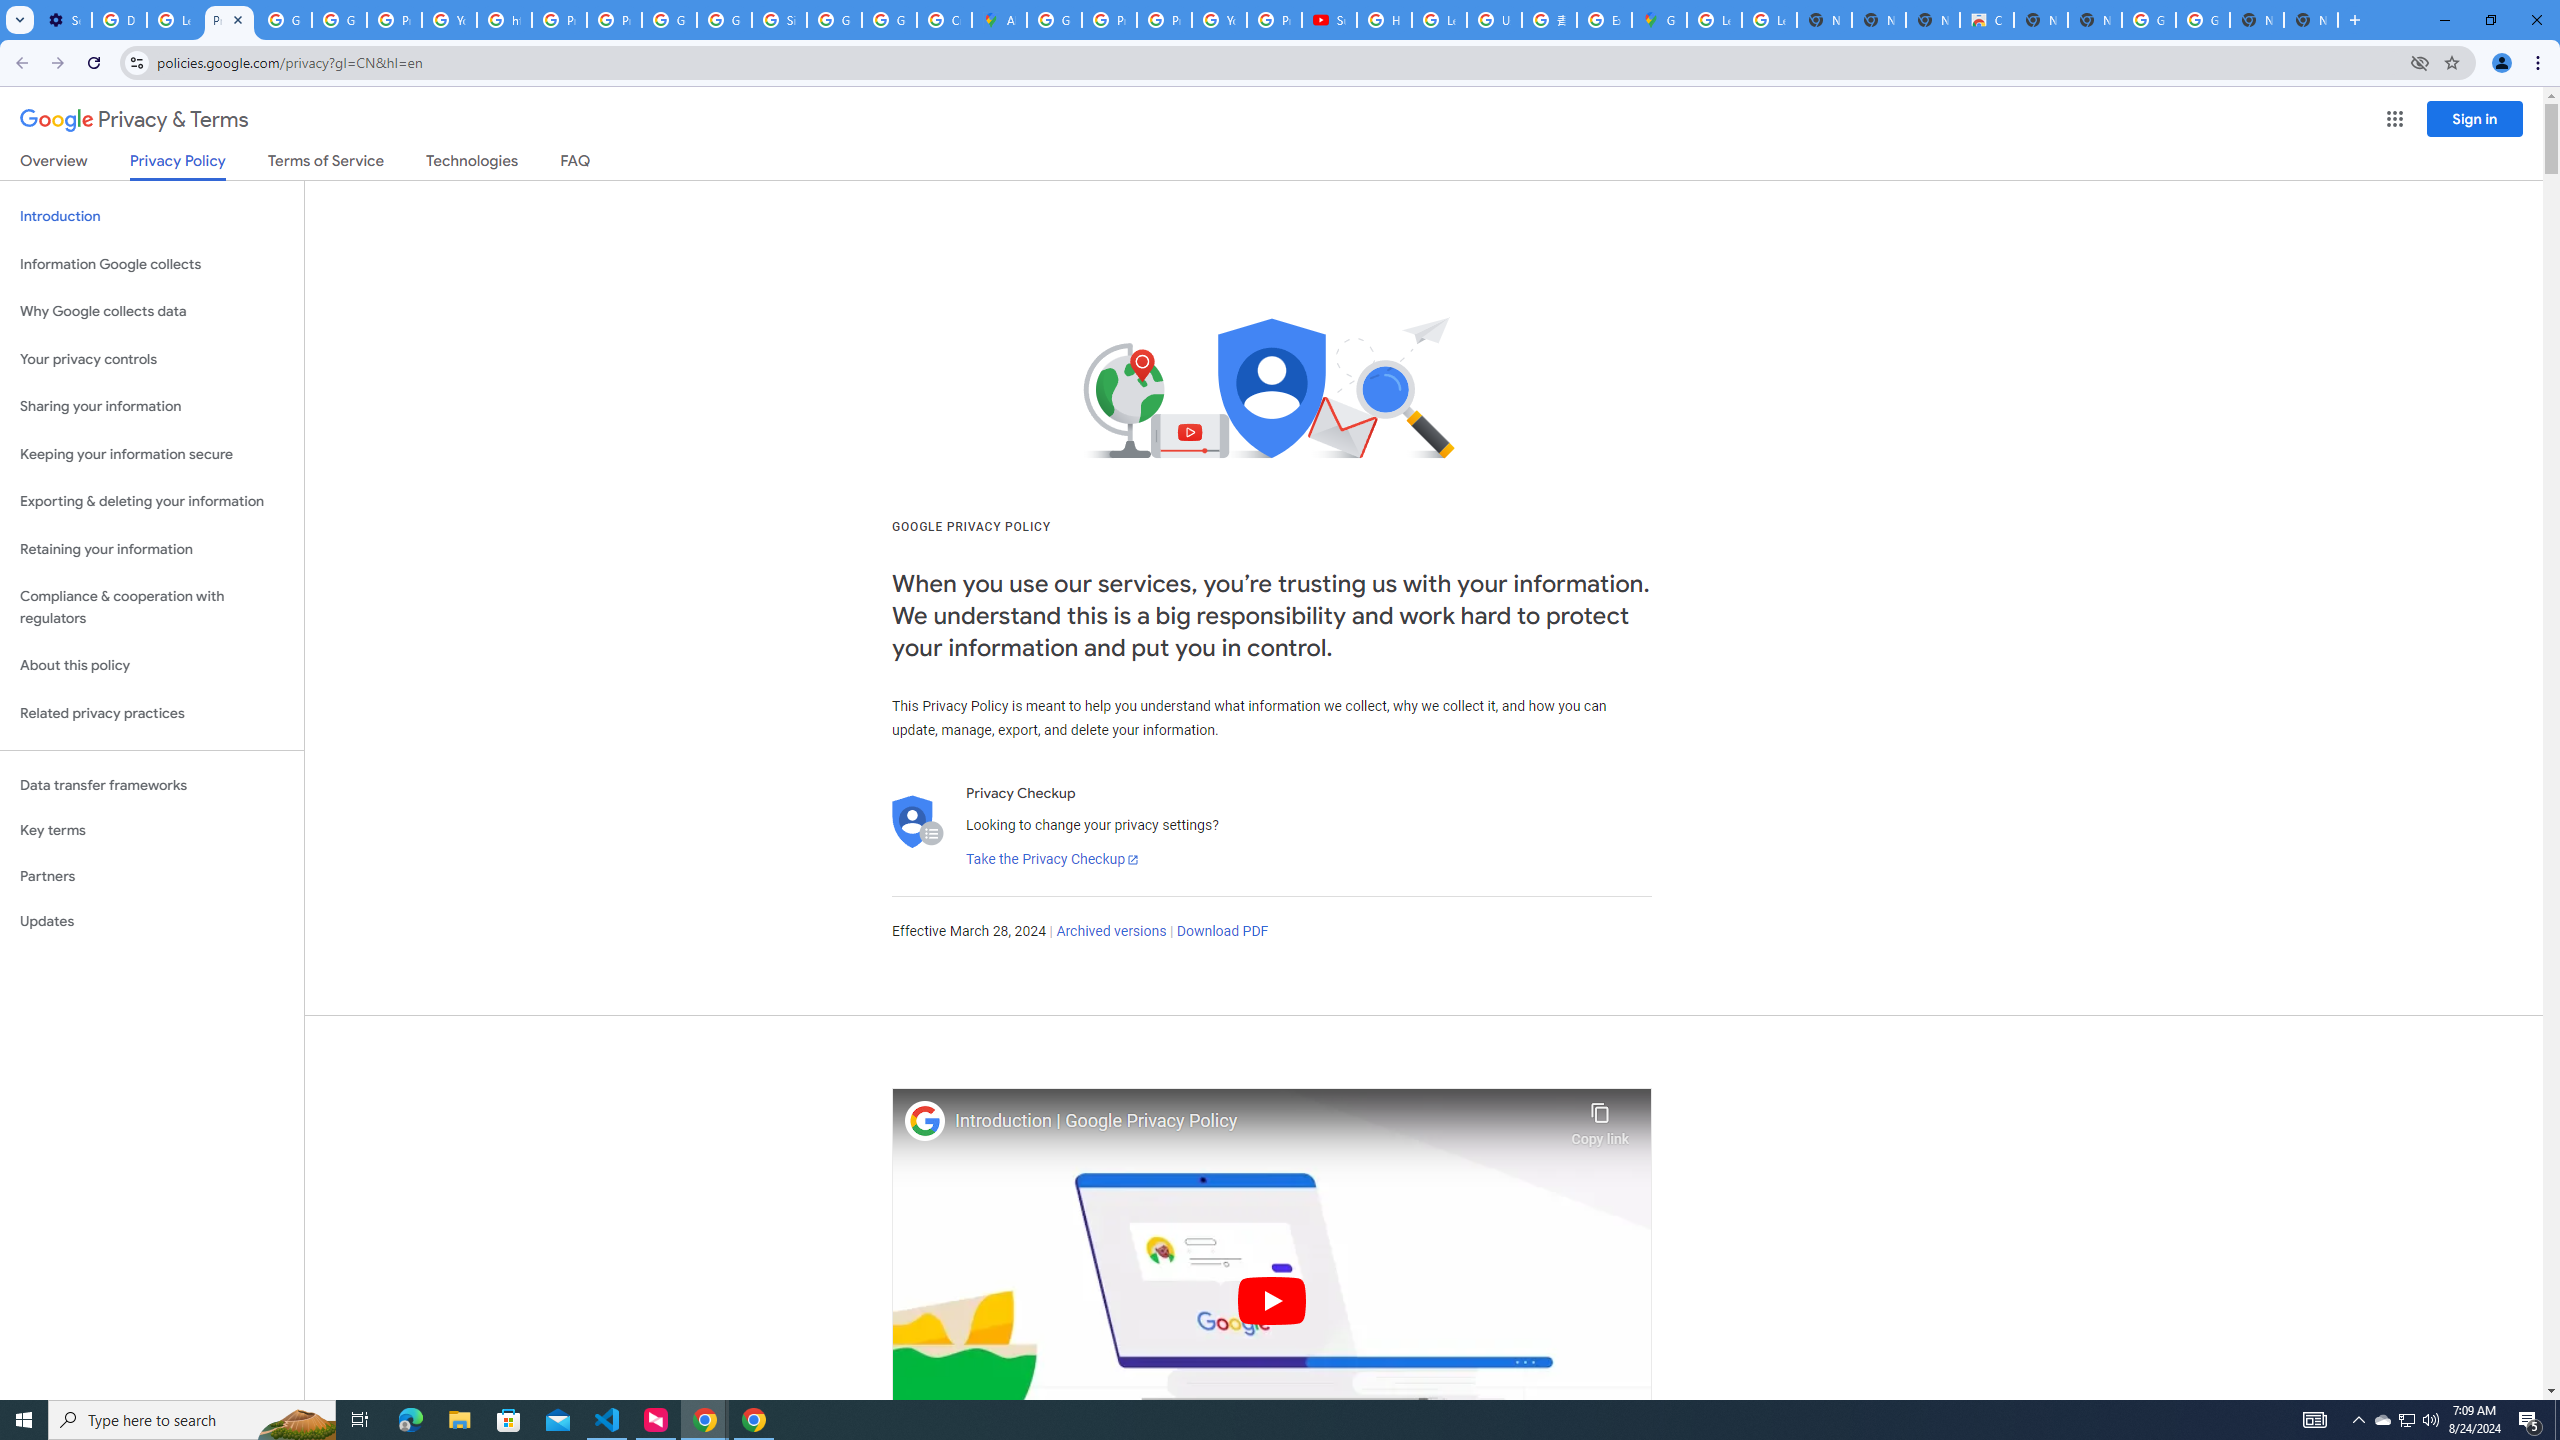  What do you see at coordinates (1222, 932) in the screenshot?
I see `Download PDF` at bounding box center [1222, 932].